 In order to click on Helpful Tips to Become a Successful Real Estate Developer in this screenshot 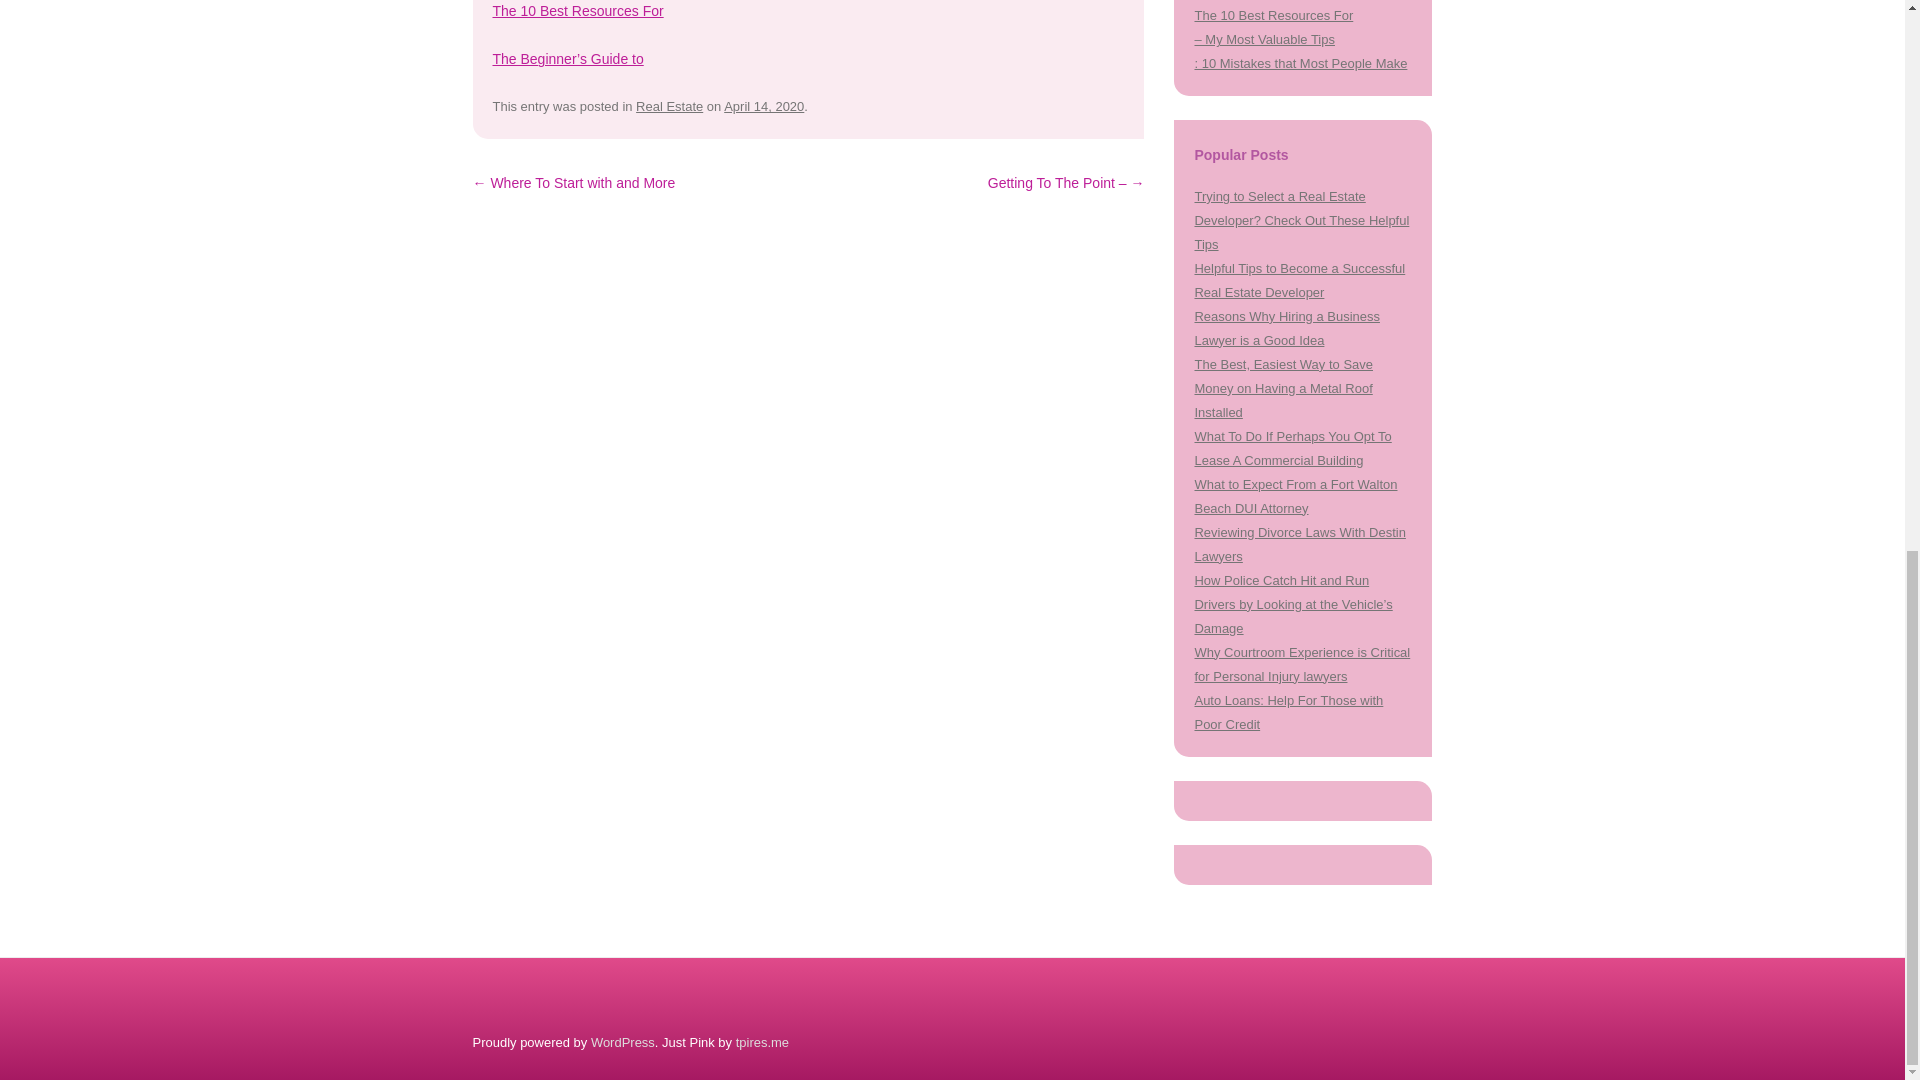, I will do `click(1300, 280)`.